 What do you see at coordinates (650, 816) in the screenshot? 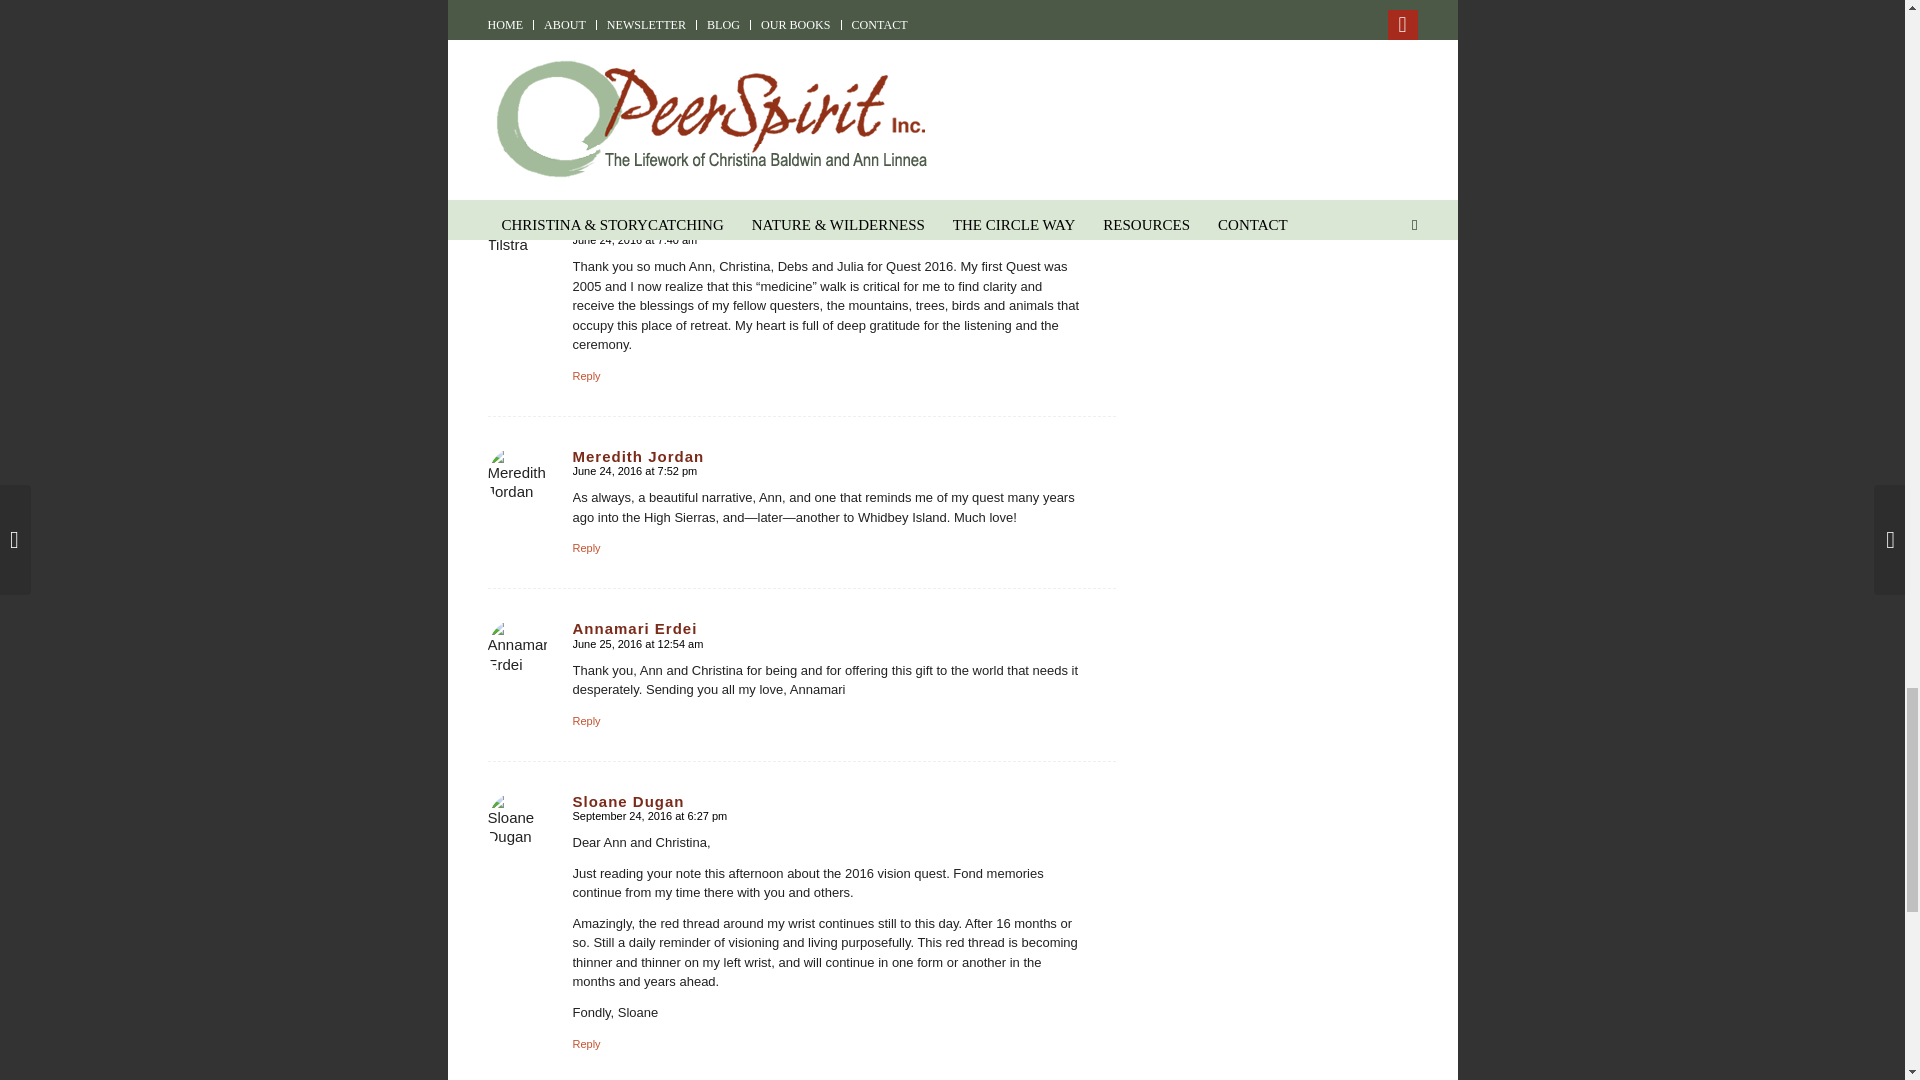
I see `September 24, 2016 at 6:27 pm` at bounding box center [650, 816].